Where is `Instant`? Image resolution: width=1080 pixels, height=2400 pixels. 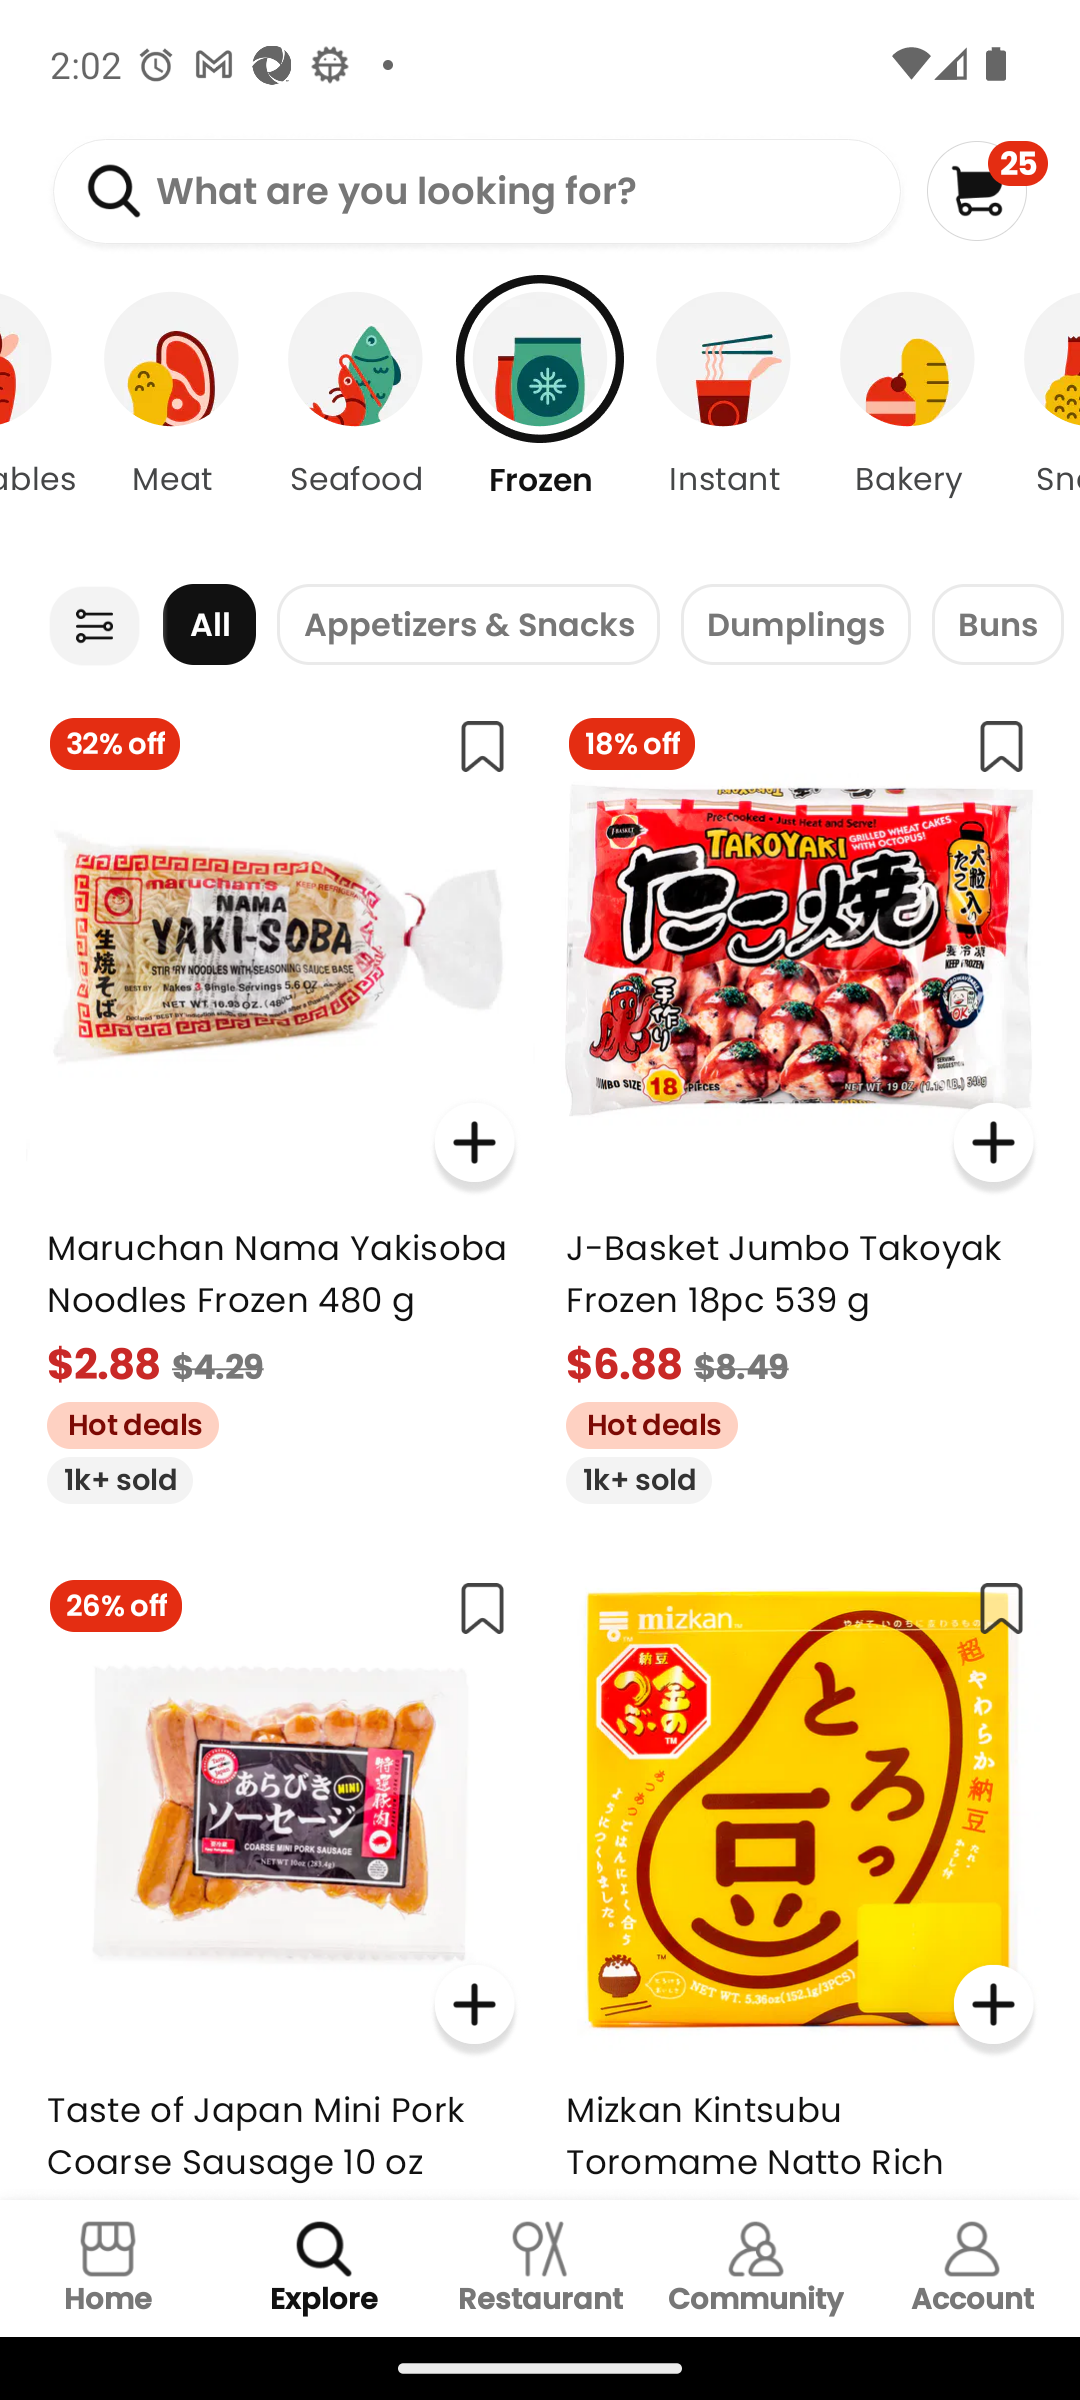 Instant is located at coordinates (724, 420).